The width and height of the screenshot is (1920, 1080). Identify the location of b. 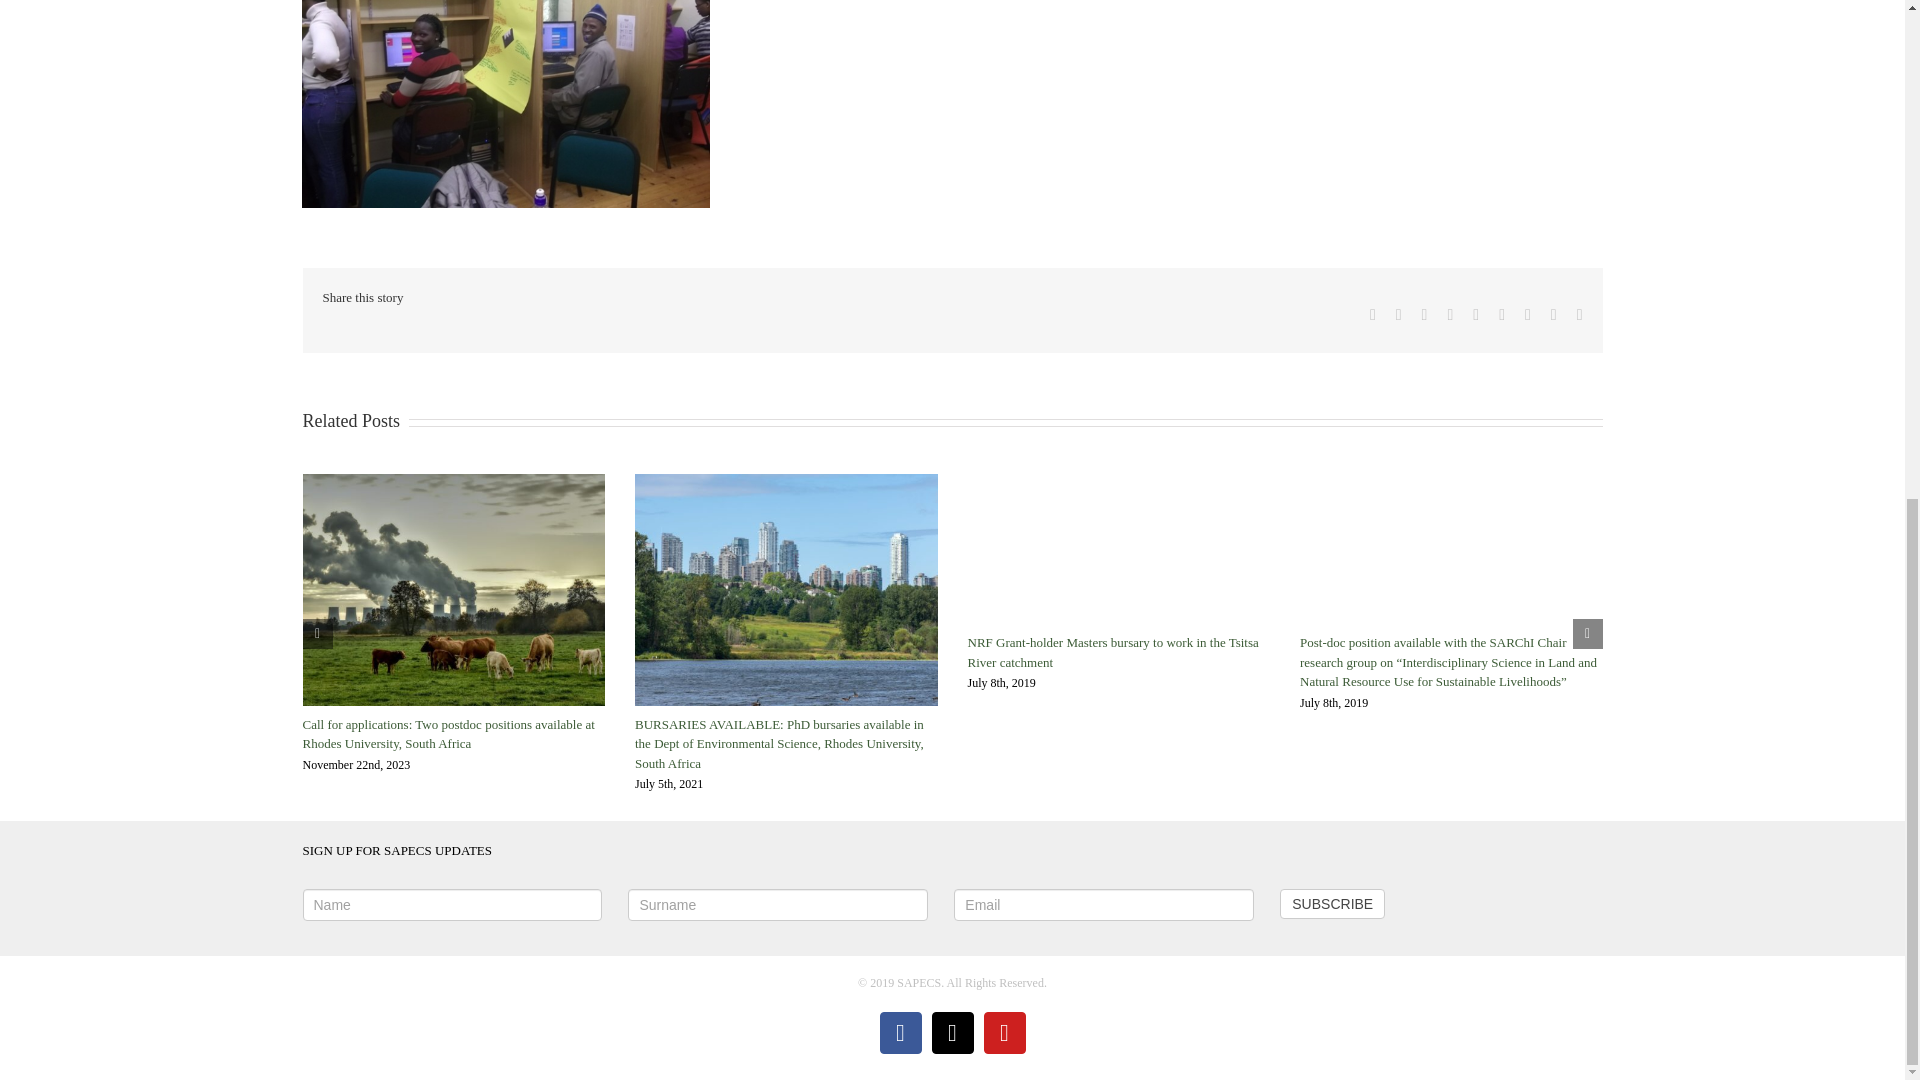
(504, 104).